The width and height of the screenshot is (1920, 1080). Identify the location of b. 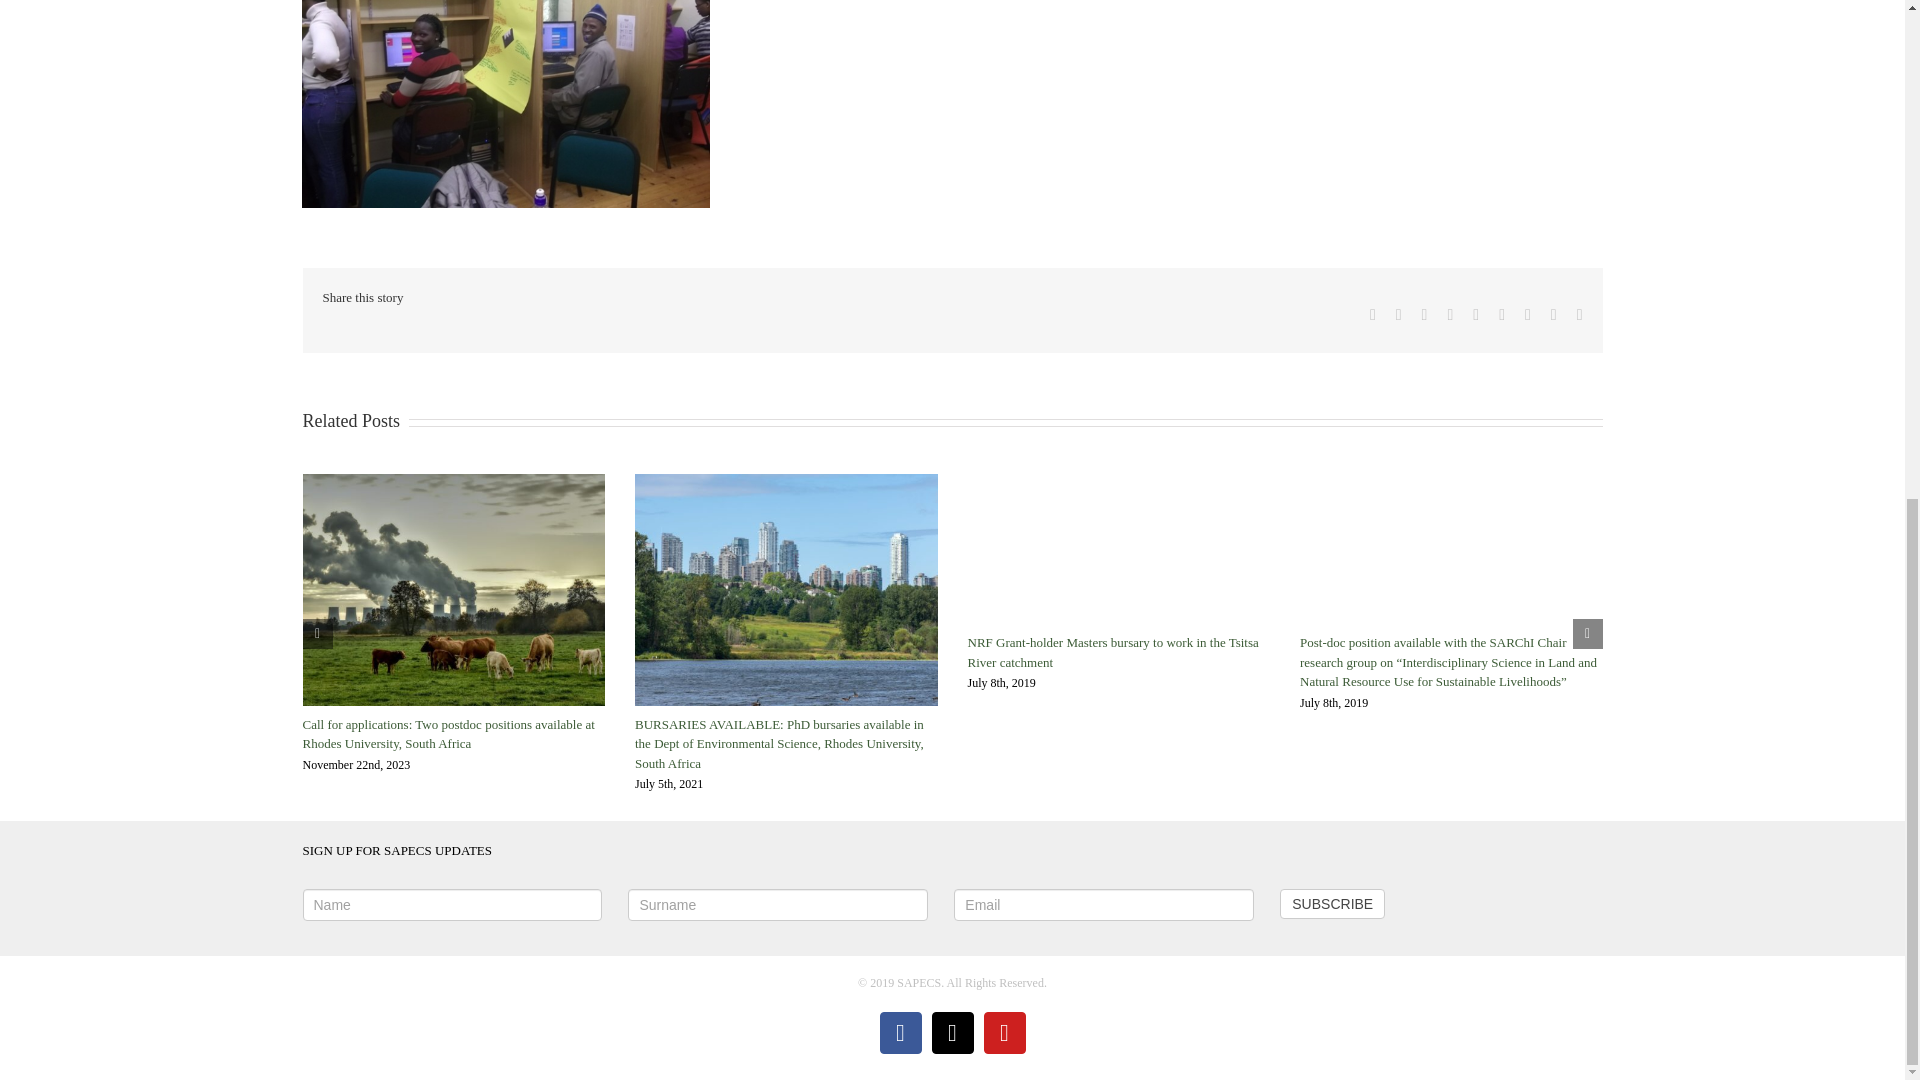
(504, 104).